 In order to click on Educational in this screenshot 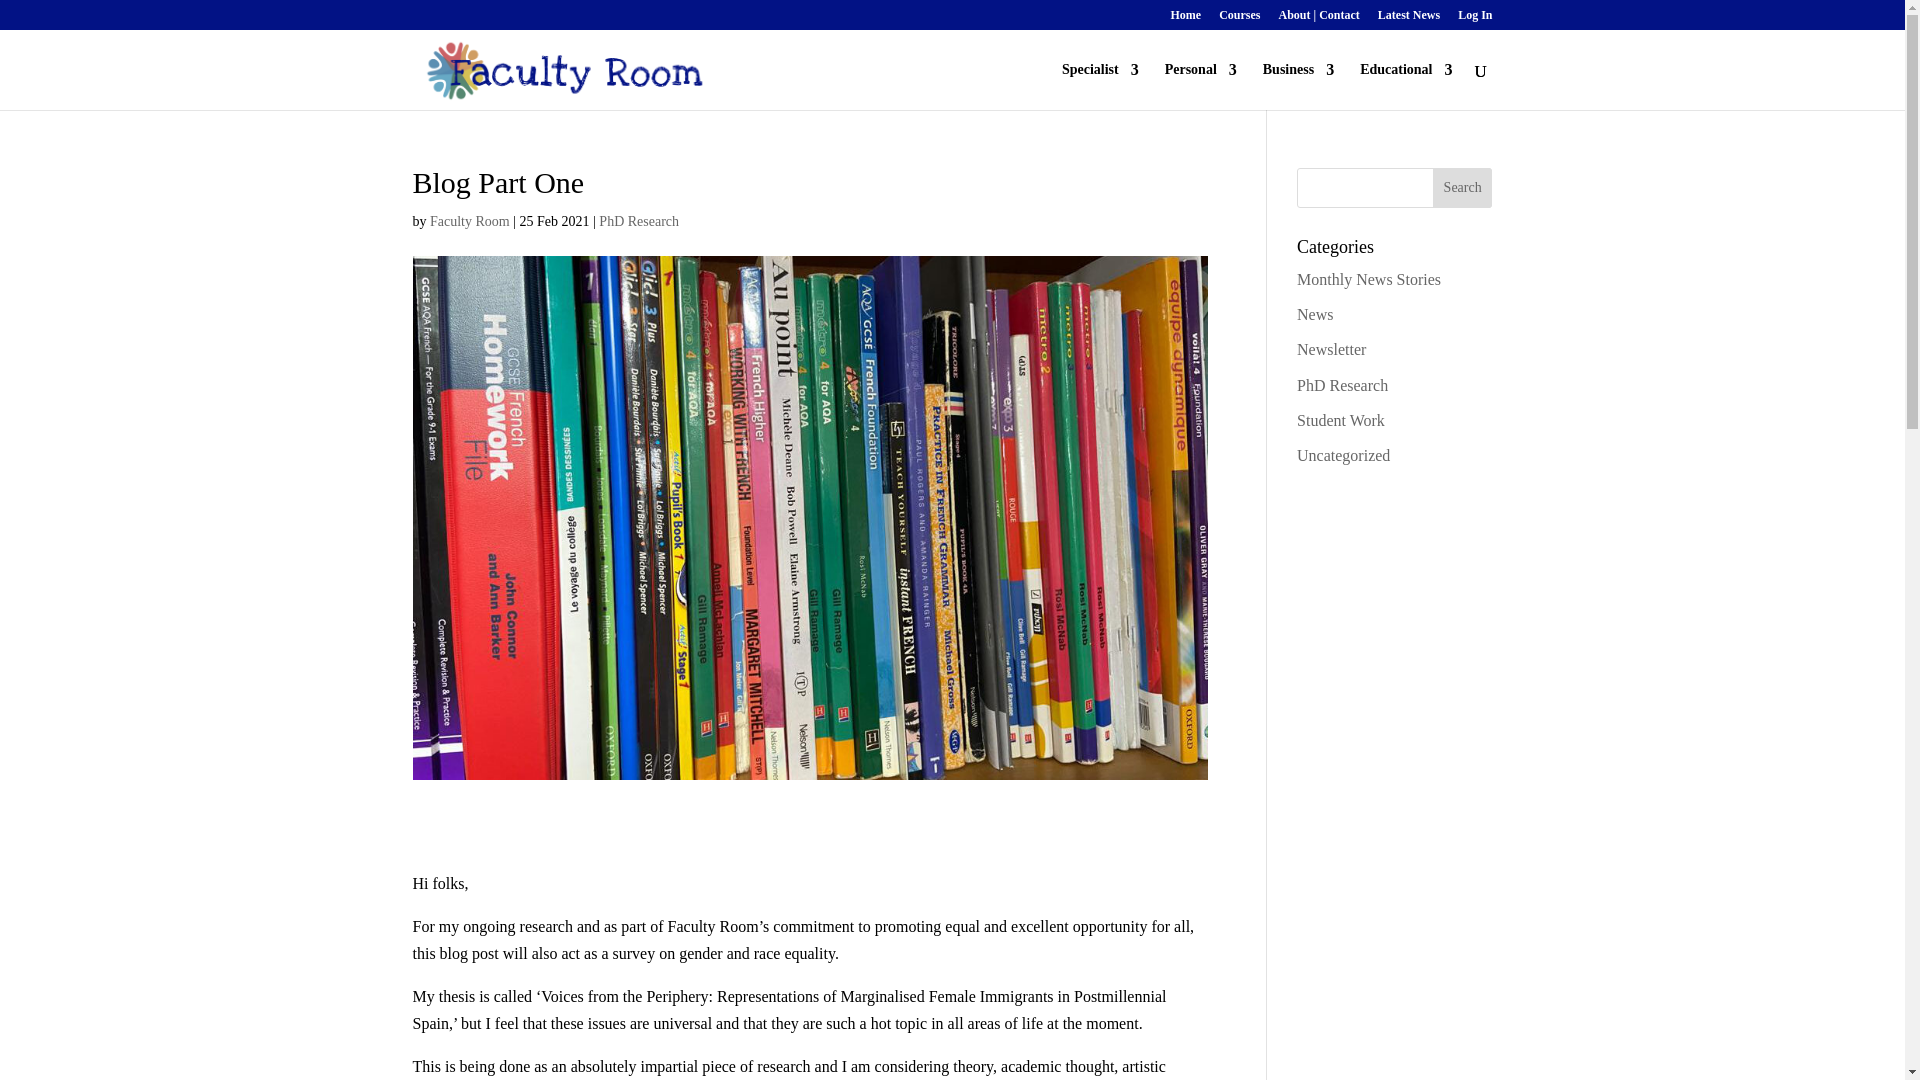, I will do `click(1405, 86)`.